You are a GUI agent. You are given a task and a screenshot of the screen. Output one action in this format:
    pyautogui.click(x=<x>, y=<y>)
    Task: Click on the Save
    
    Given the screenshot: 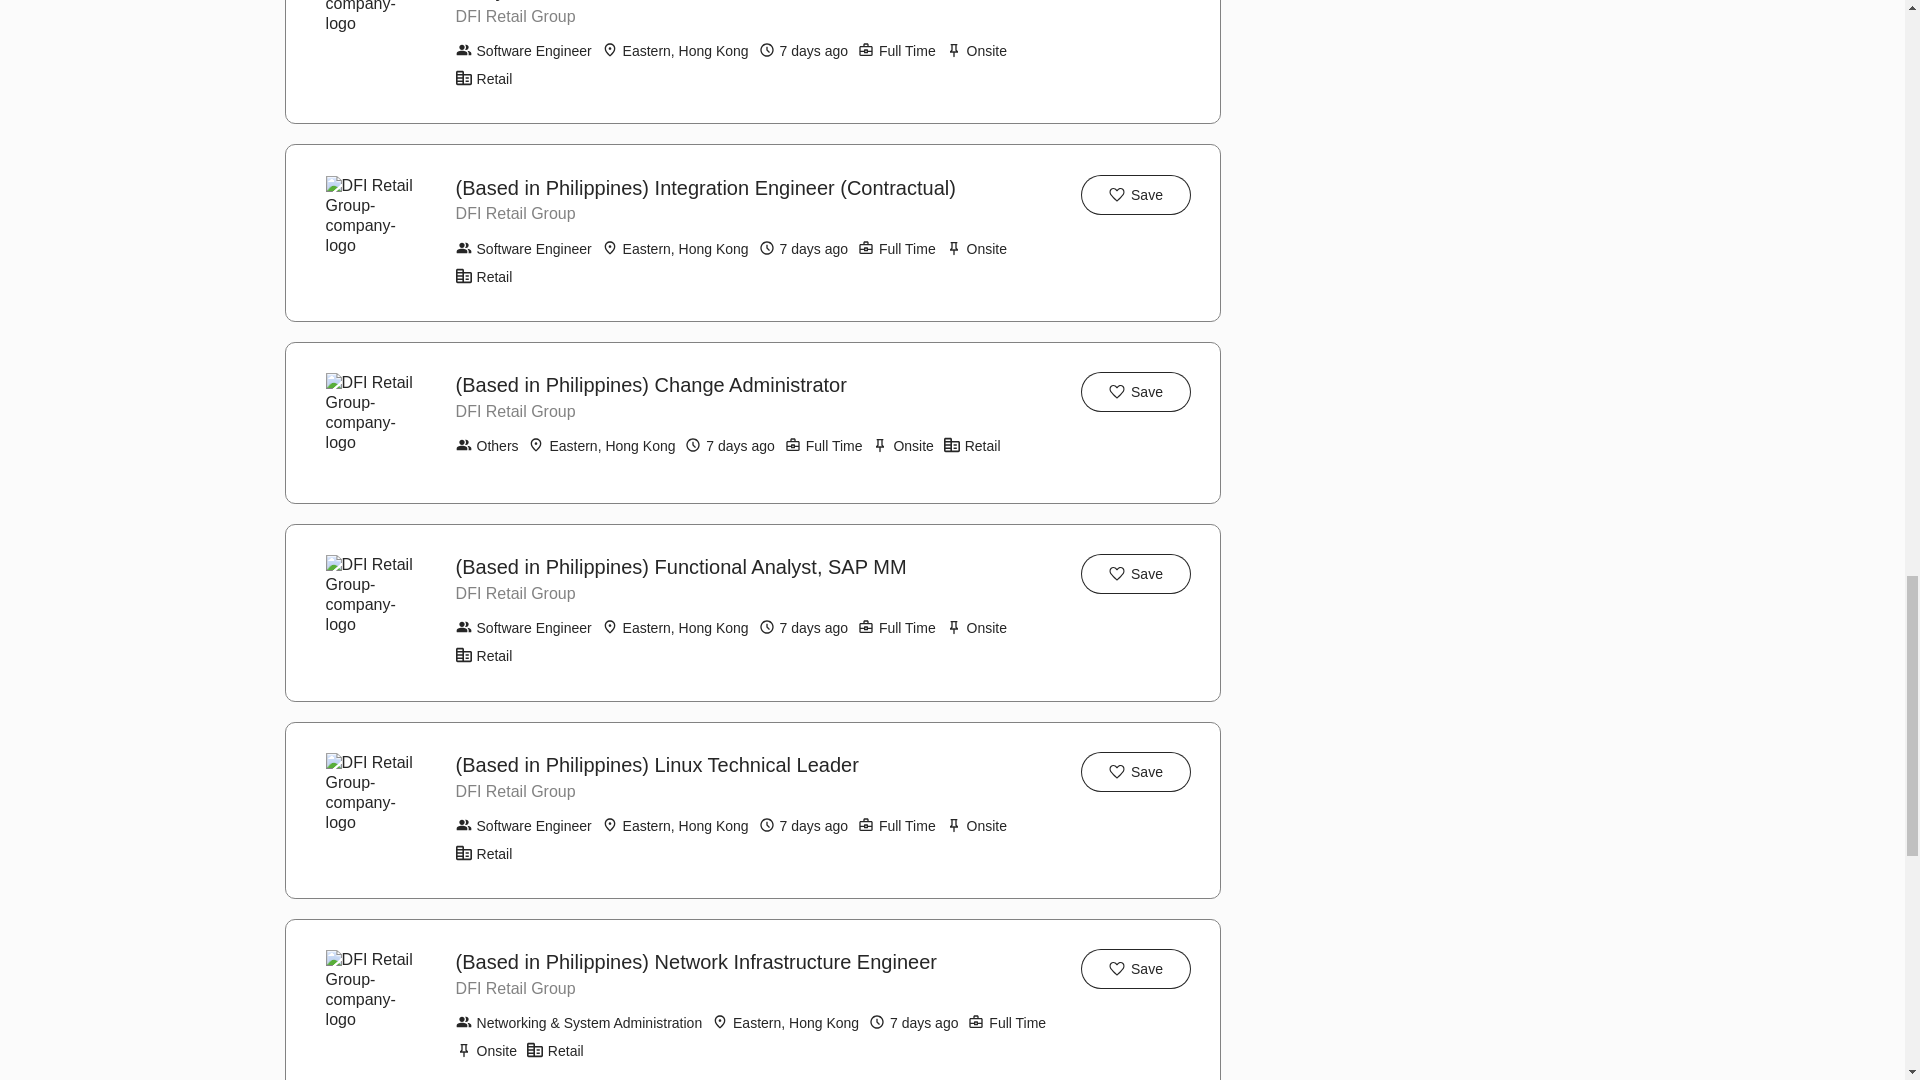 What is the action you would take?
    pyautogui.click(x=1136, y=194)
    